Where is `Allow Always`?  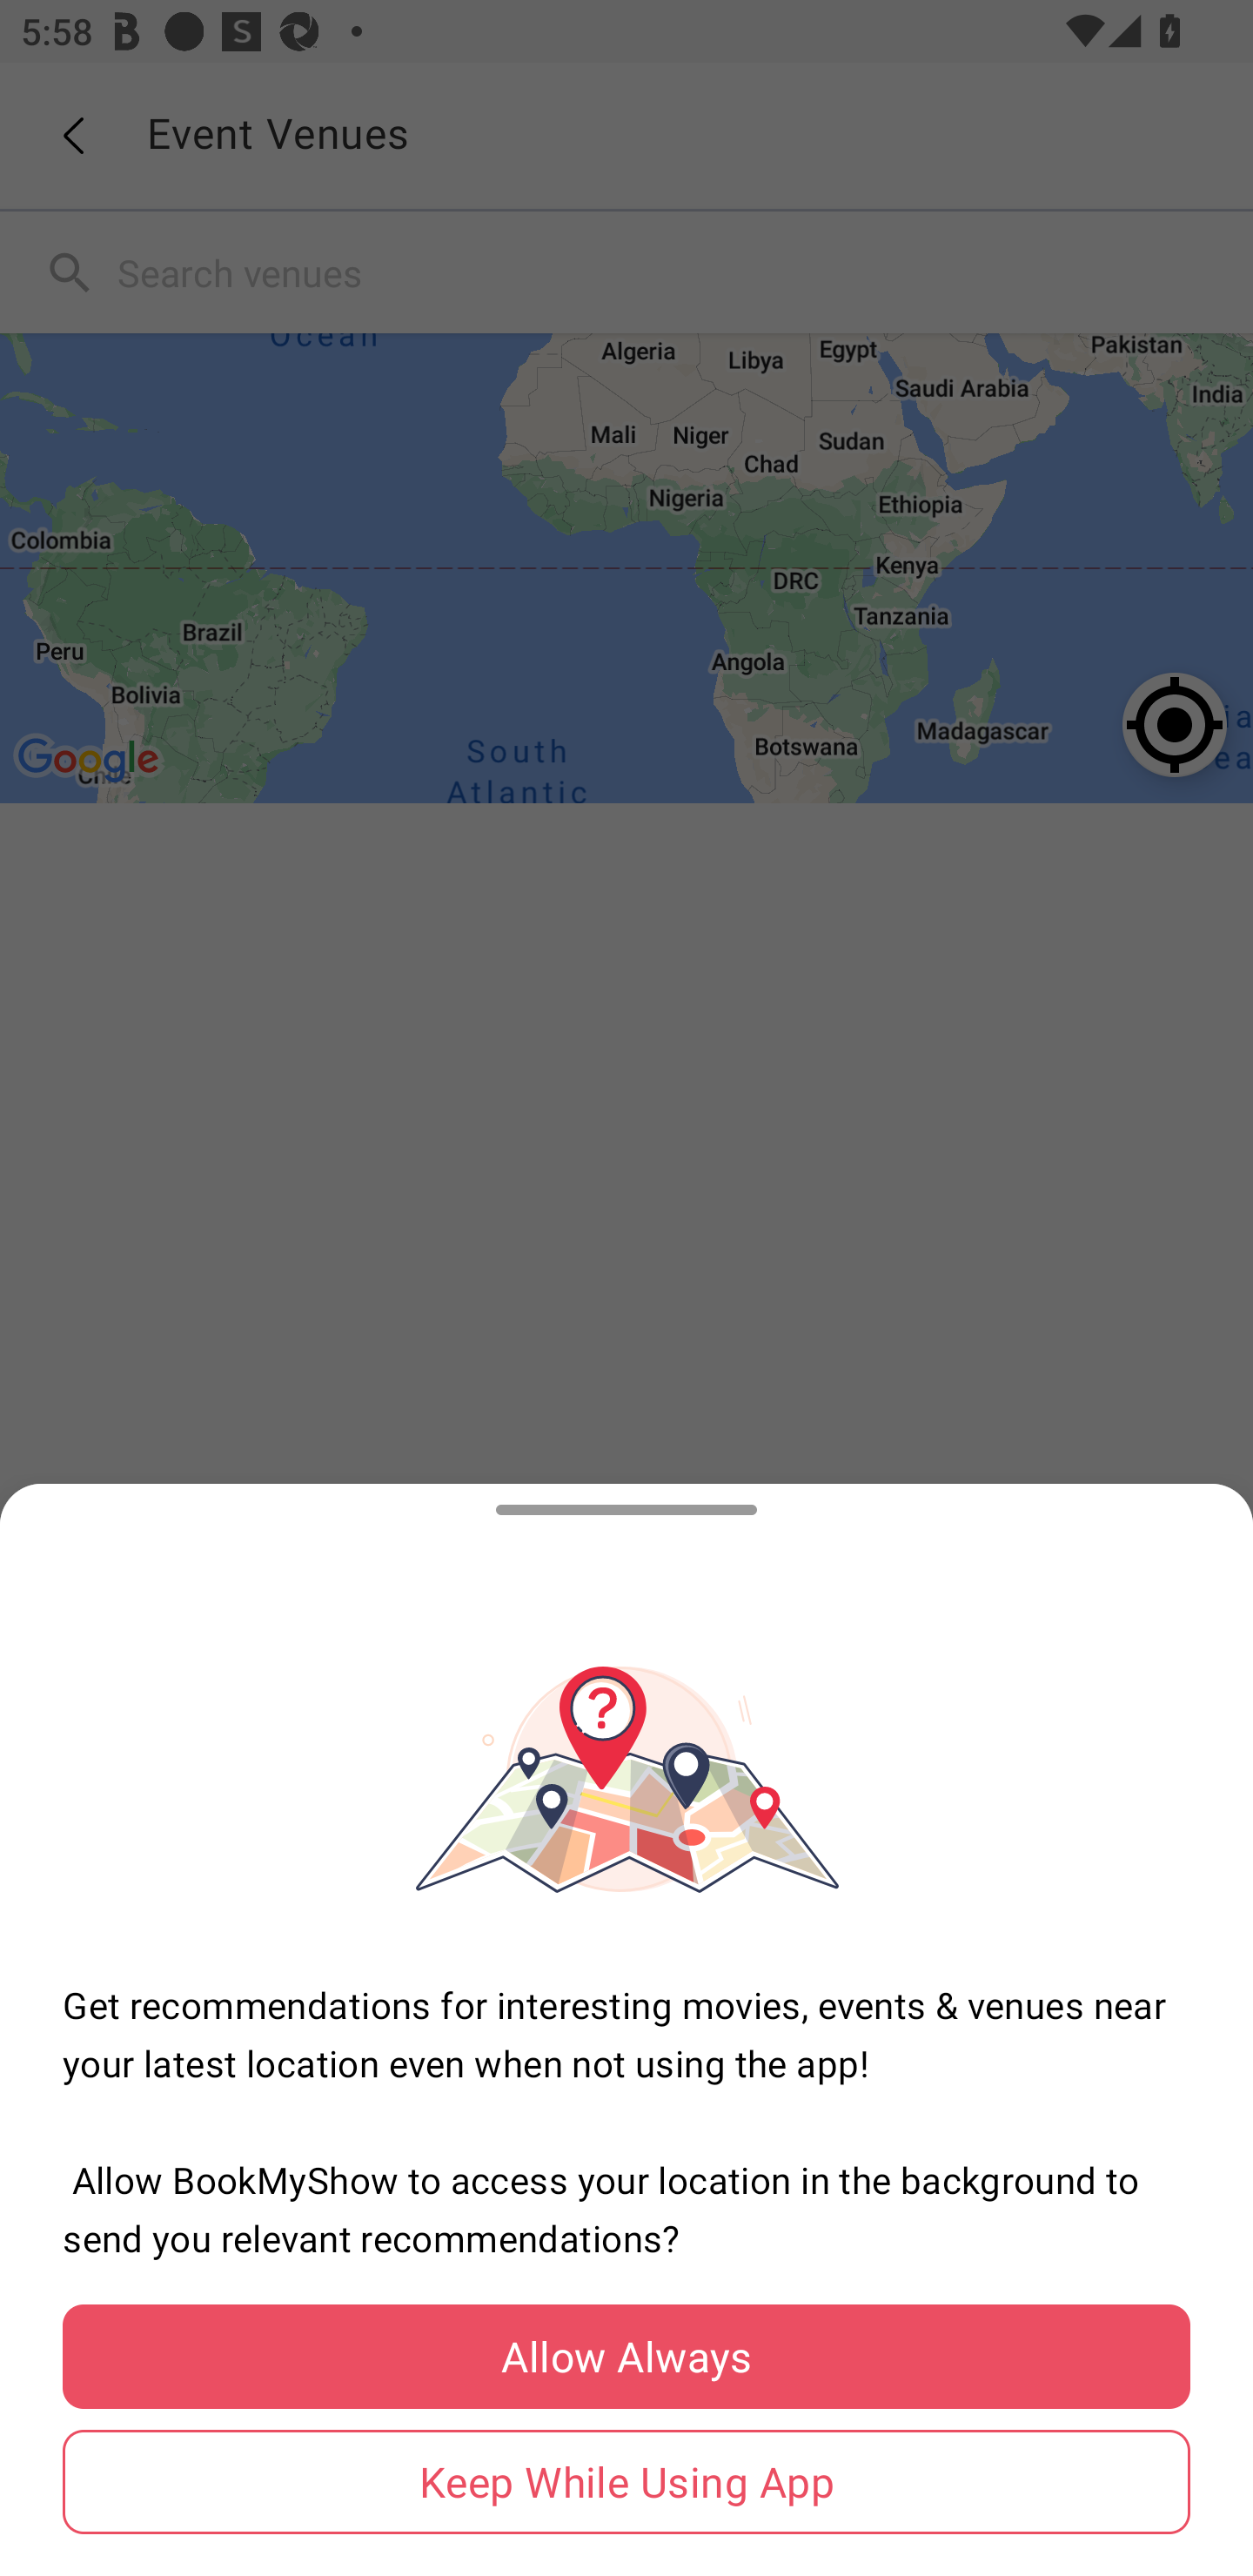 Allow Always is located at coordinates (626, 2357).